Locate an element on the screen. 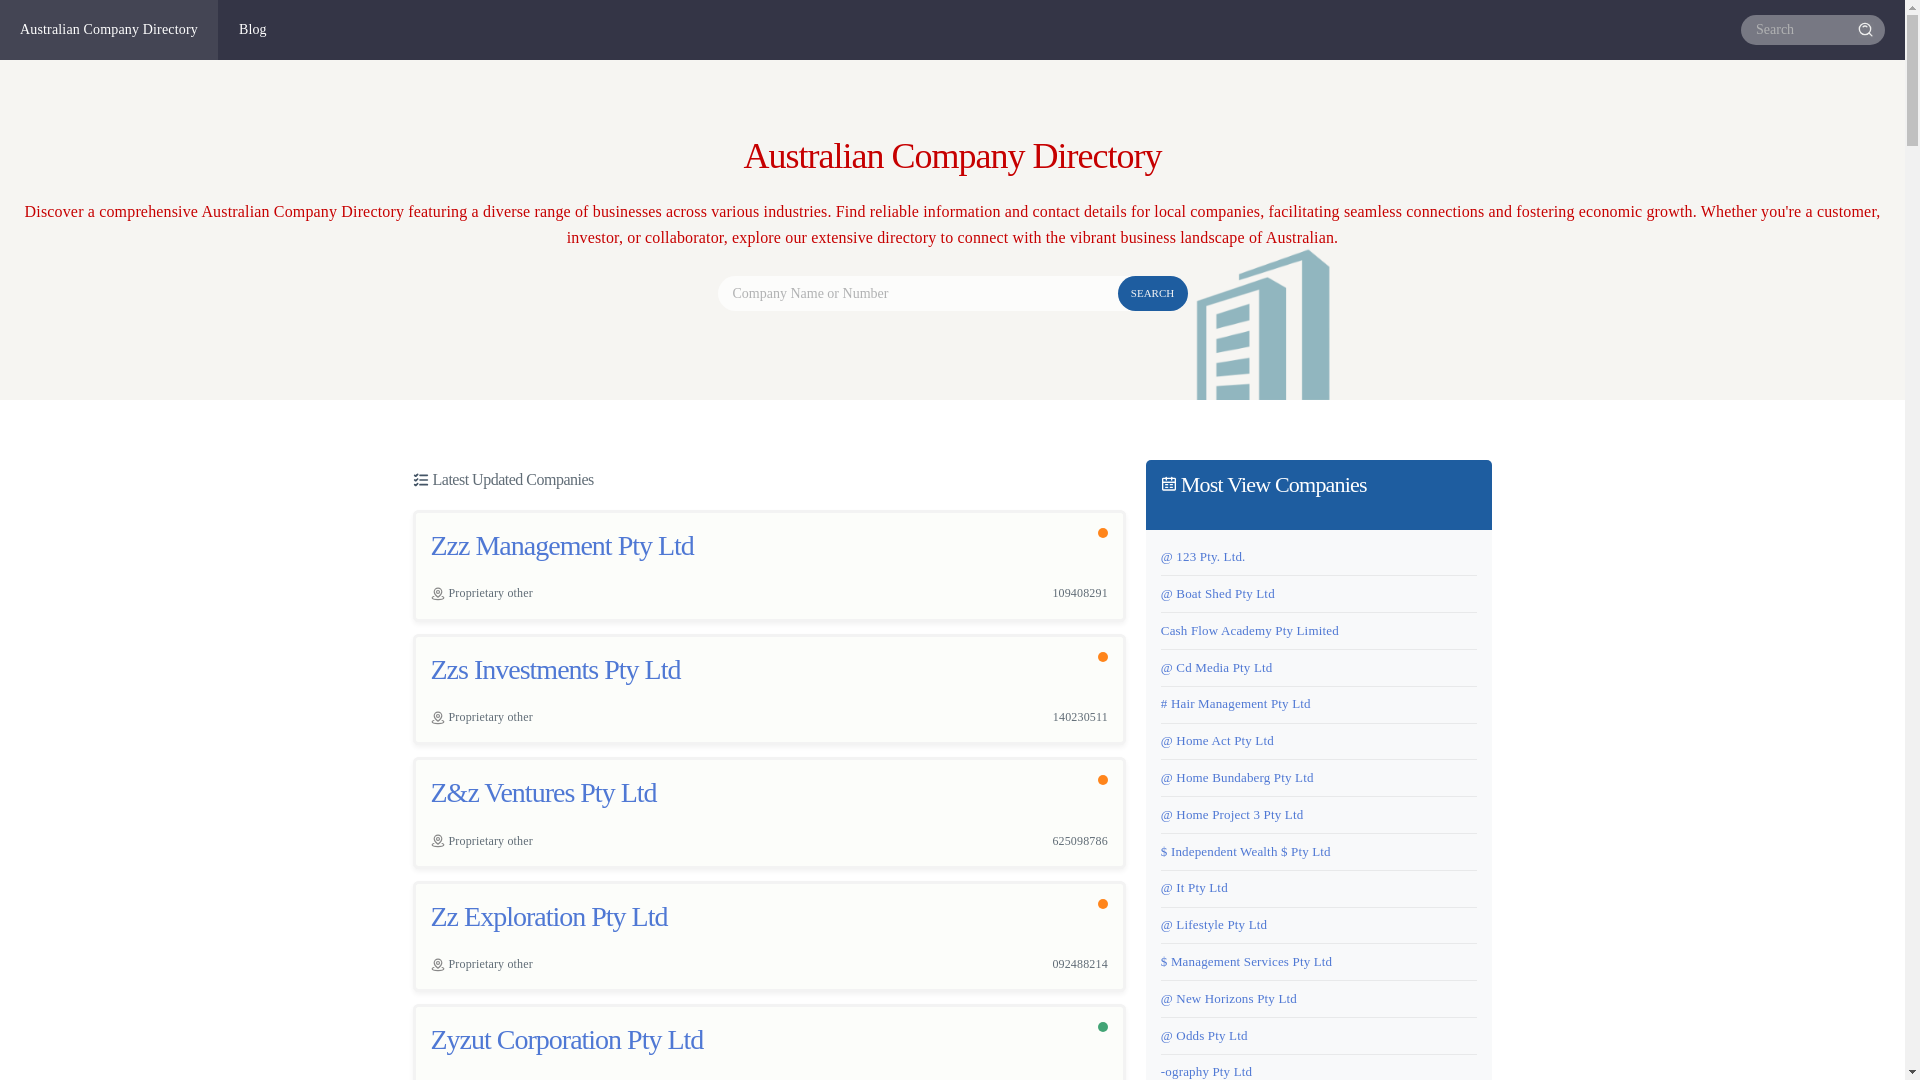 This screenshot has height=1080, width=1920. @ It Pty Ltd is located at coordinates (1194, 888).